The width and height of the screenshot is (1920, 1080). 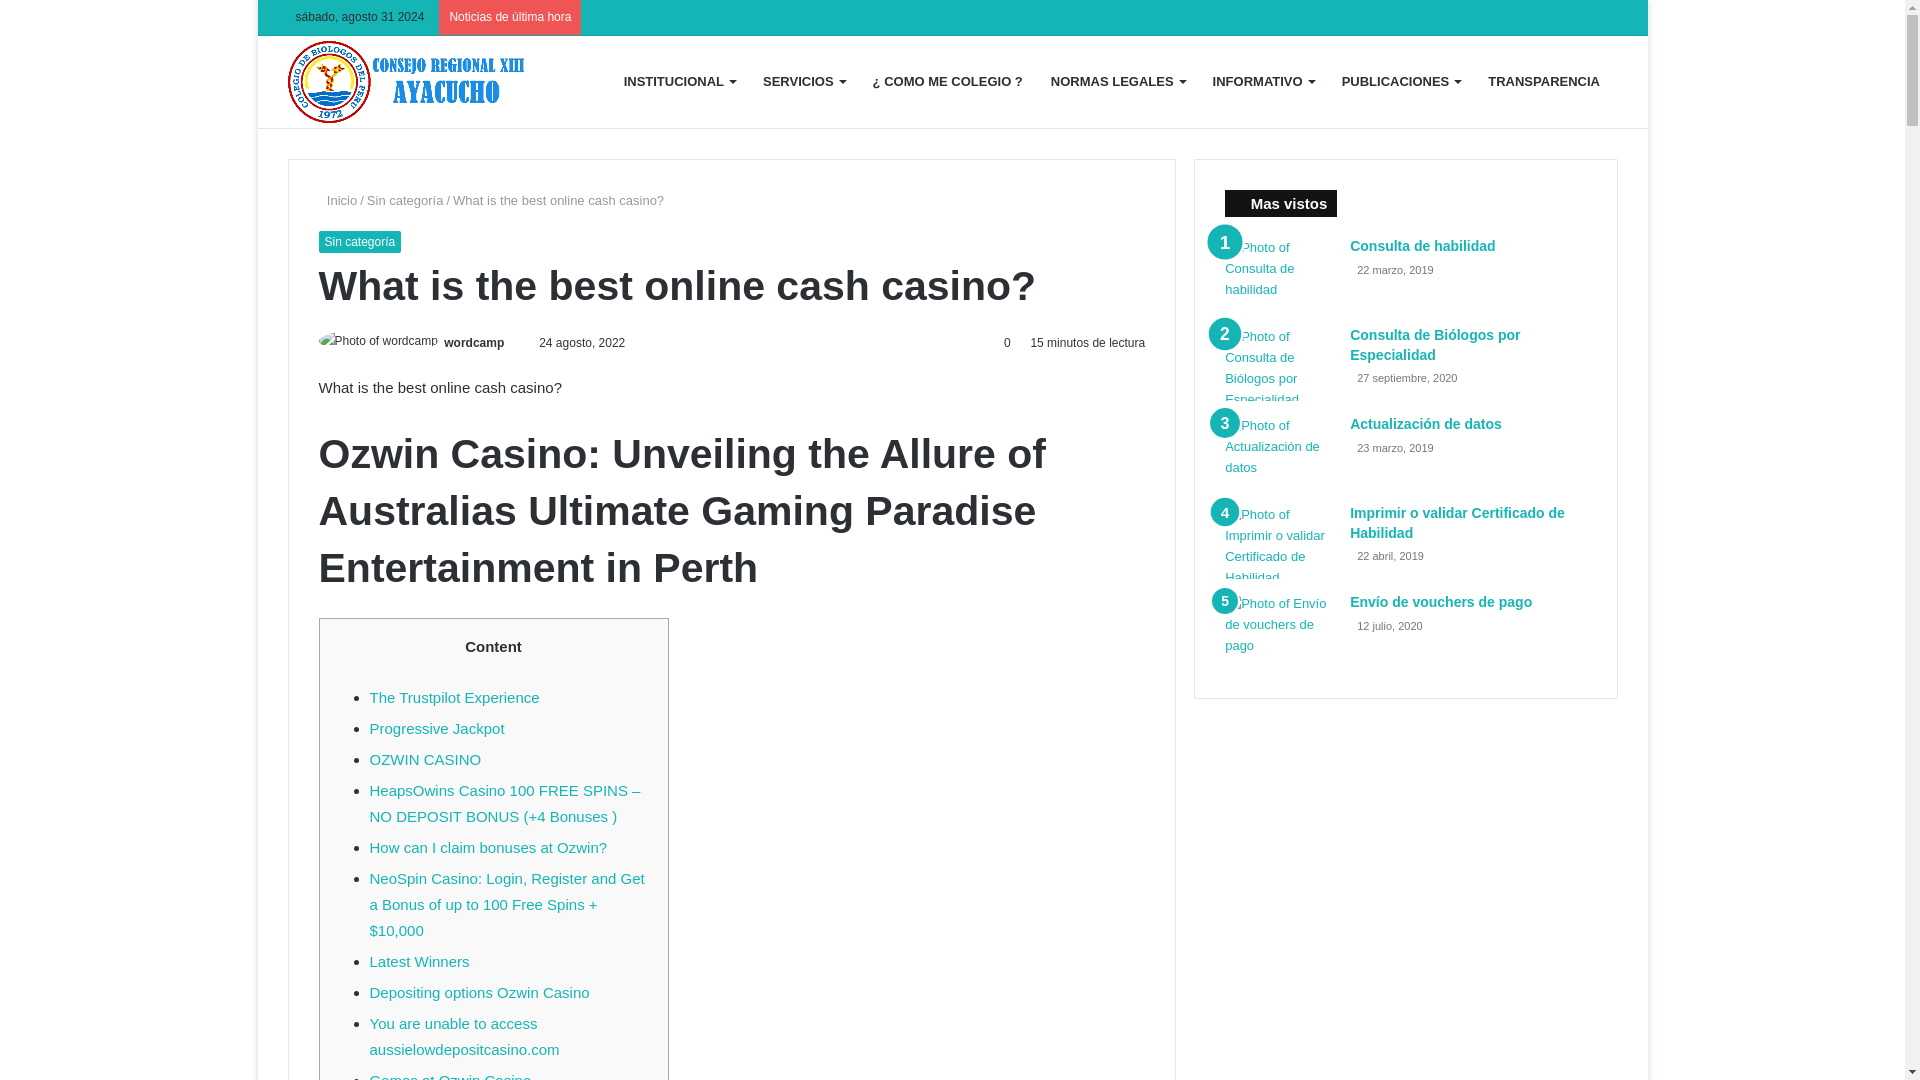 What do you see at coordinates (473, 342) in the screenshot?
I see `wordcamp` at bounding box center [473, 342].